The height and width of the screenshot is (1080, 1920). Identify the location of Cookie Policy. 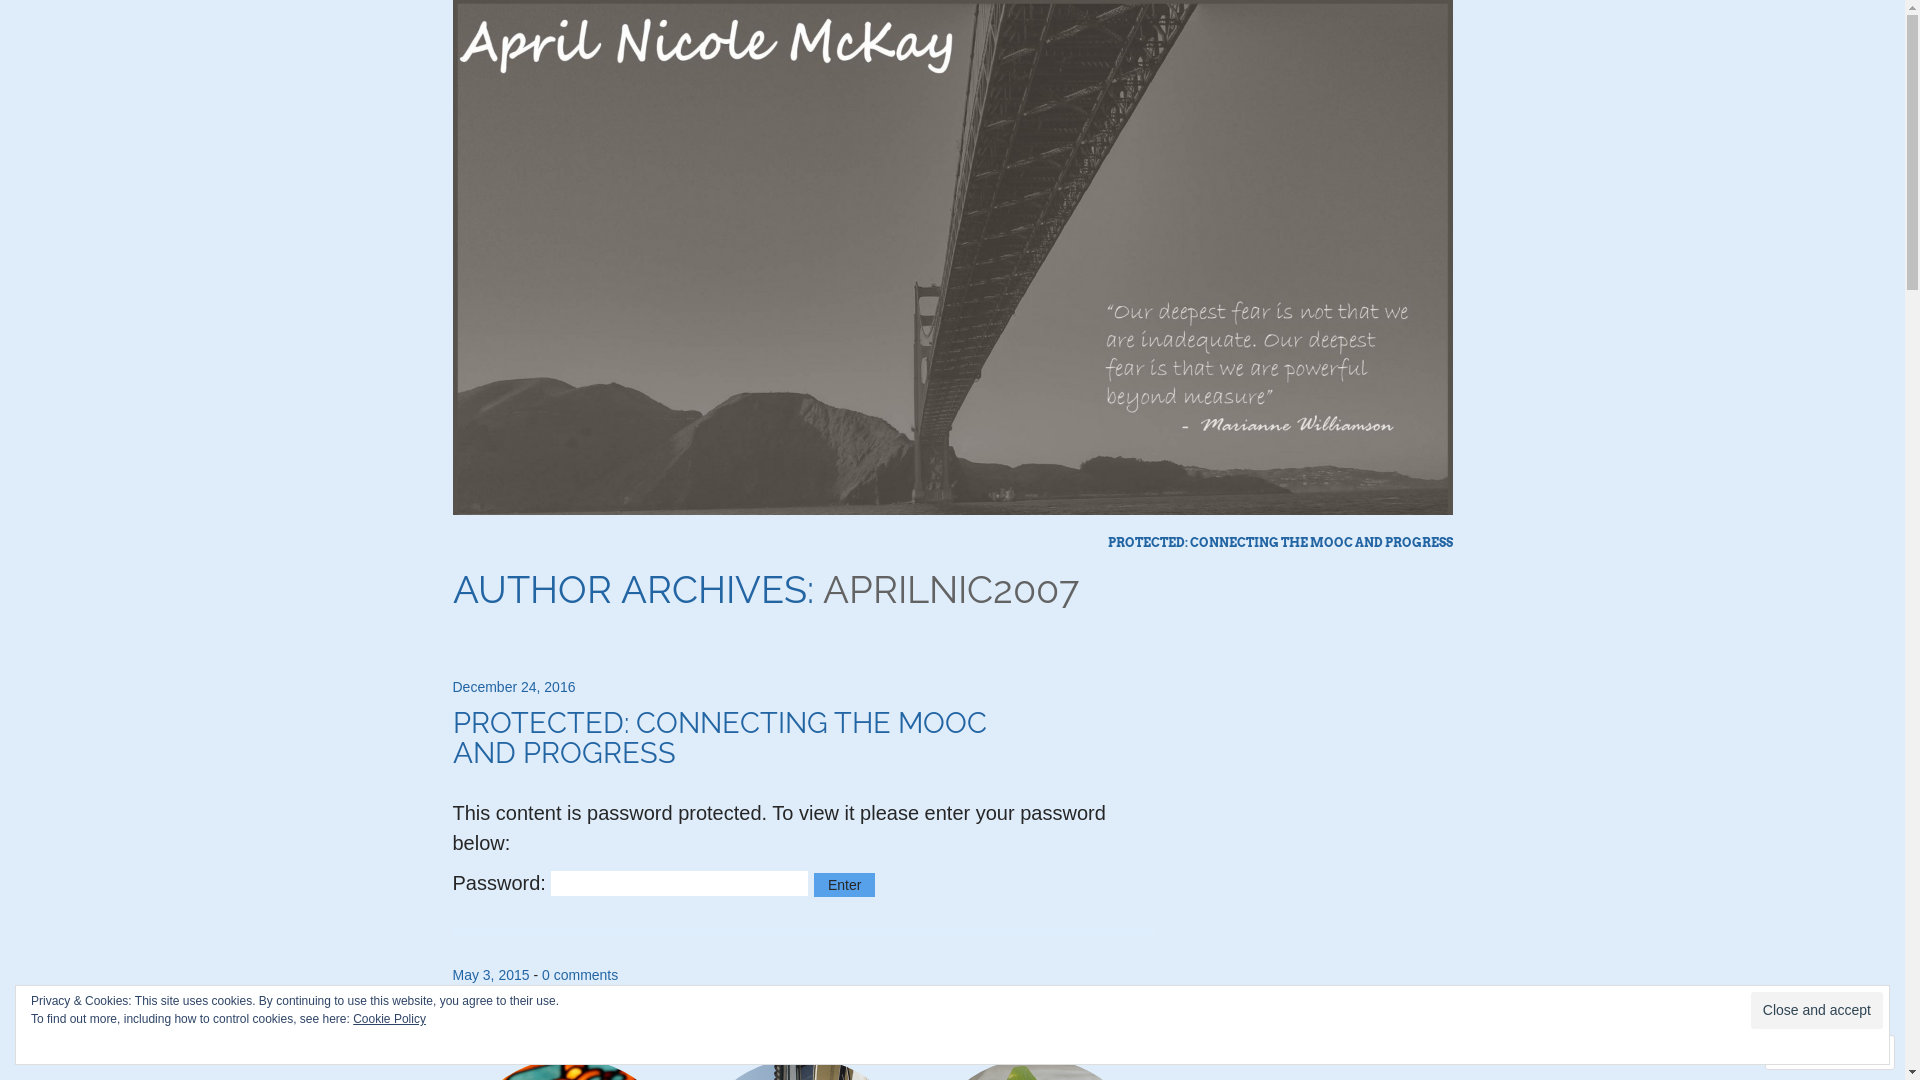
(390, 1019).